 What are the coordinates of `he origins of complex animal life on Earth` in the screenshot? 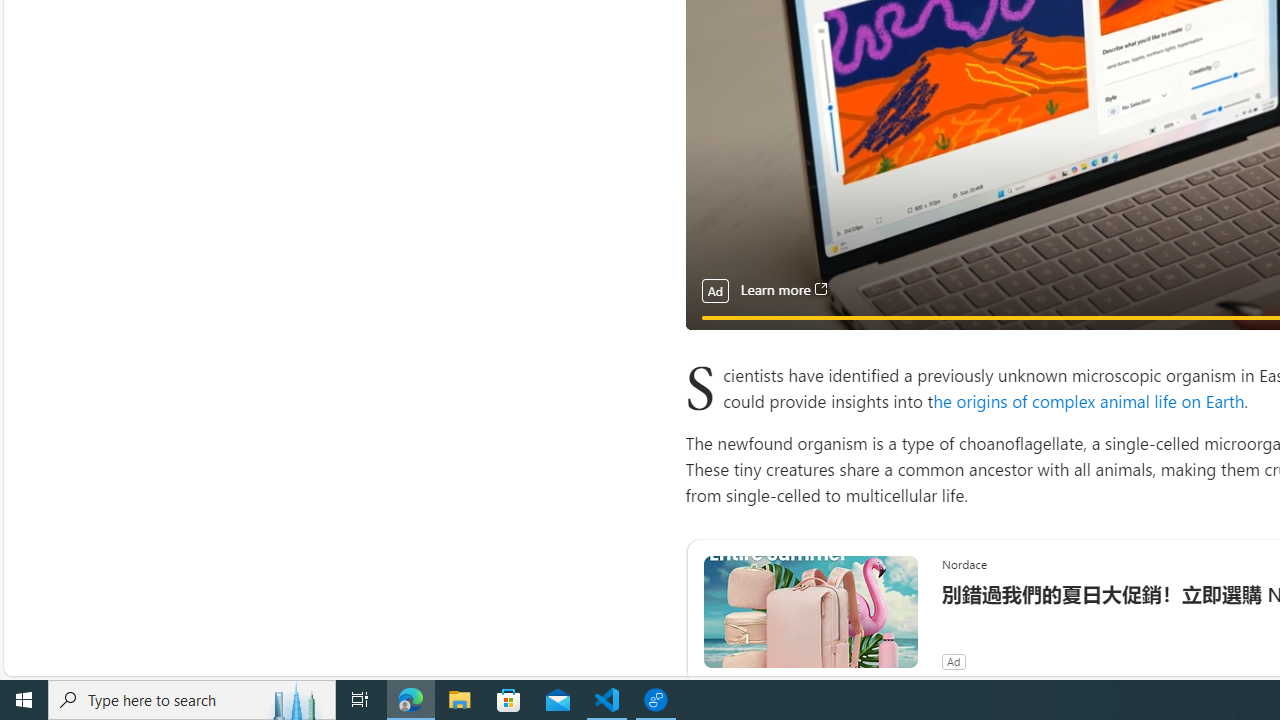 It's located at (1089, 400).